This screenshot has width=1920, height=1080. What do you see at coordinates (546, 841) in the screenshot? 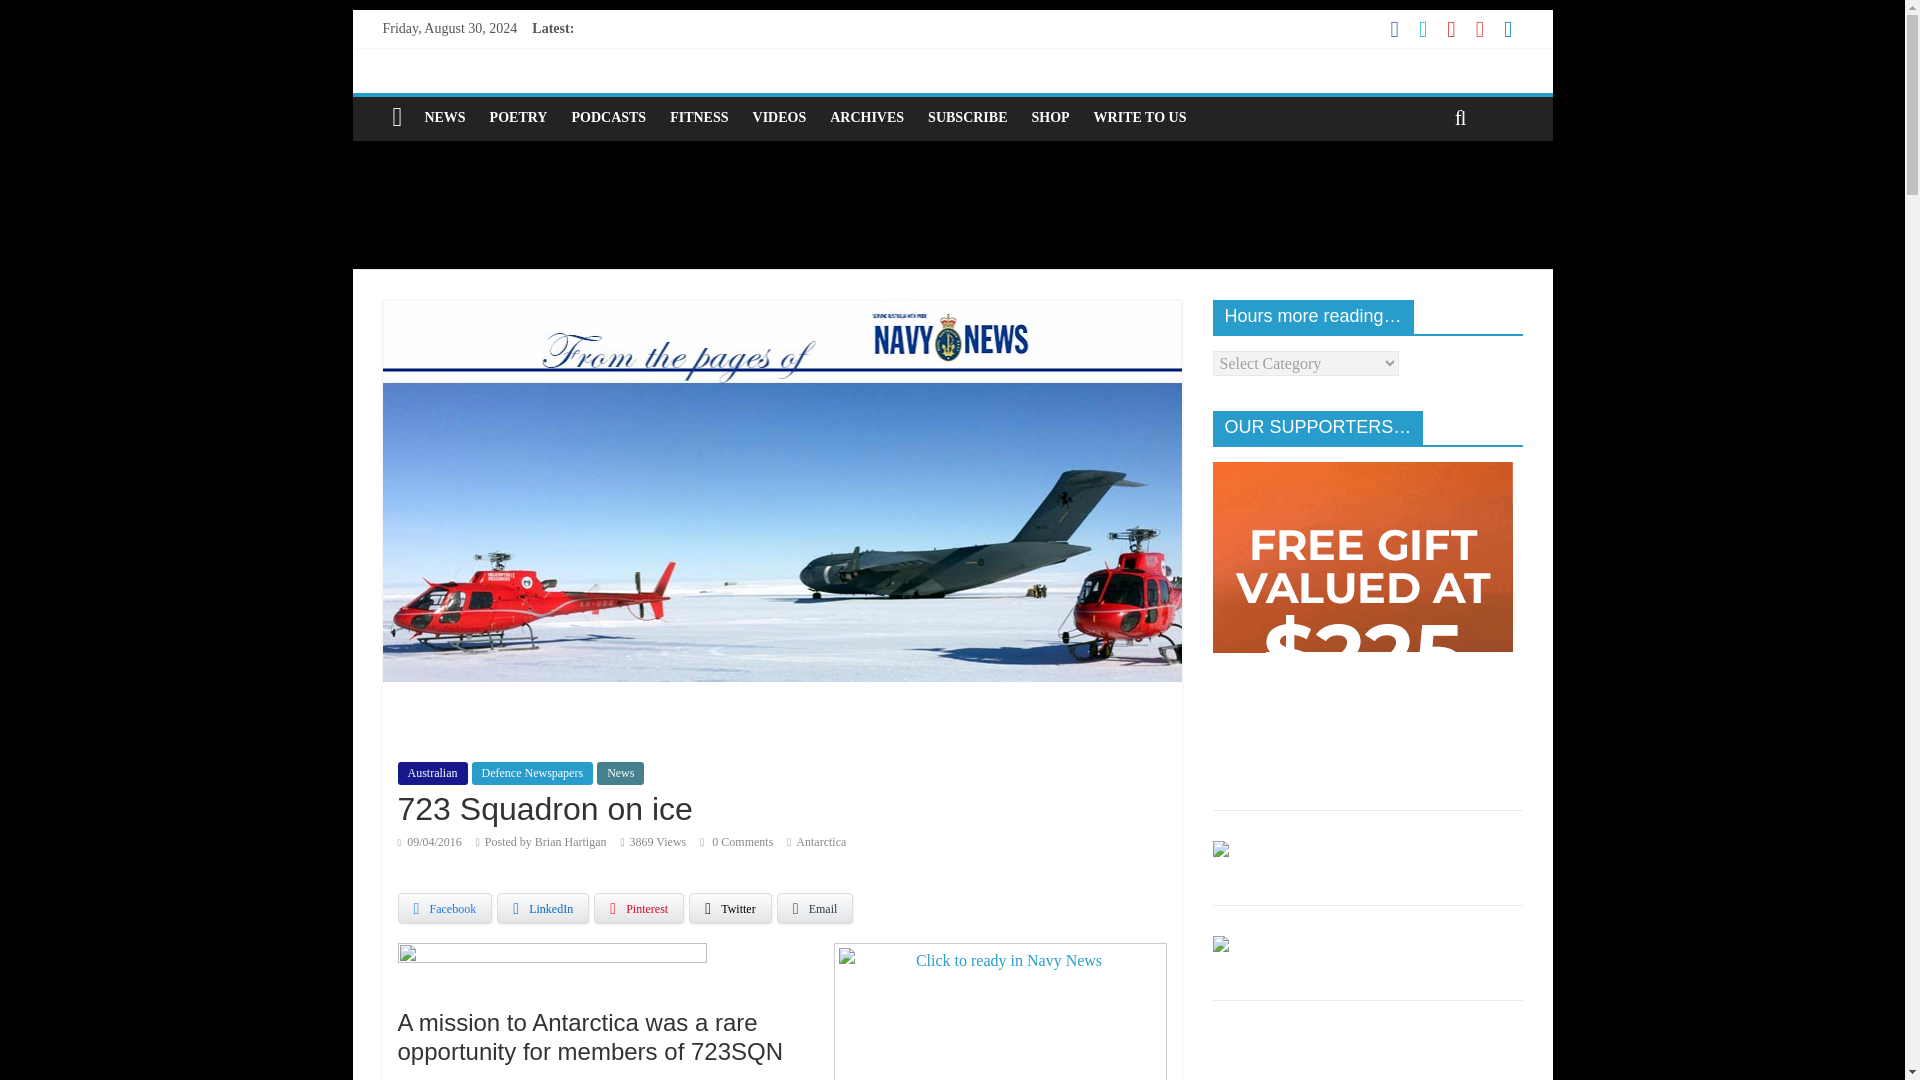
I see `Posted by Brian Hartigan` at bounding box center [546, 841].